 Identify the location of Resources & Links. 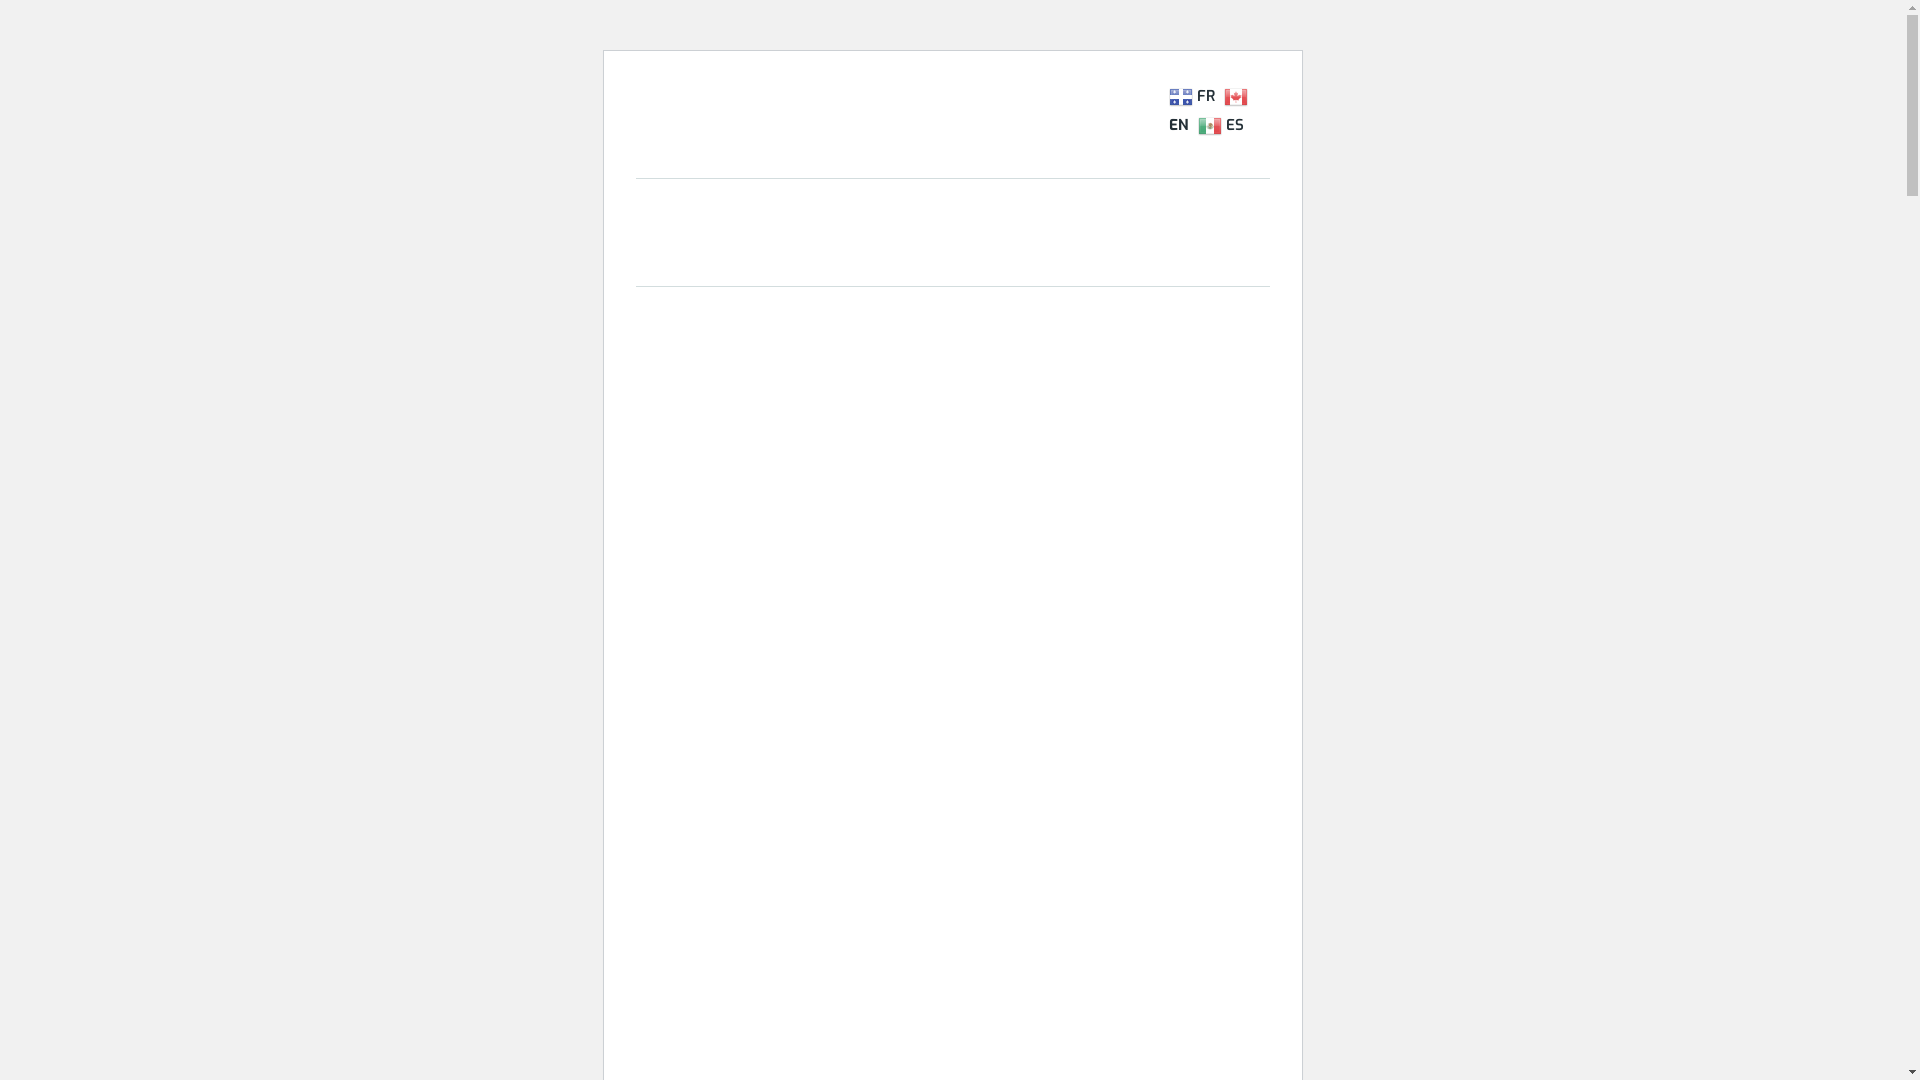
(808, 255).